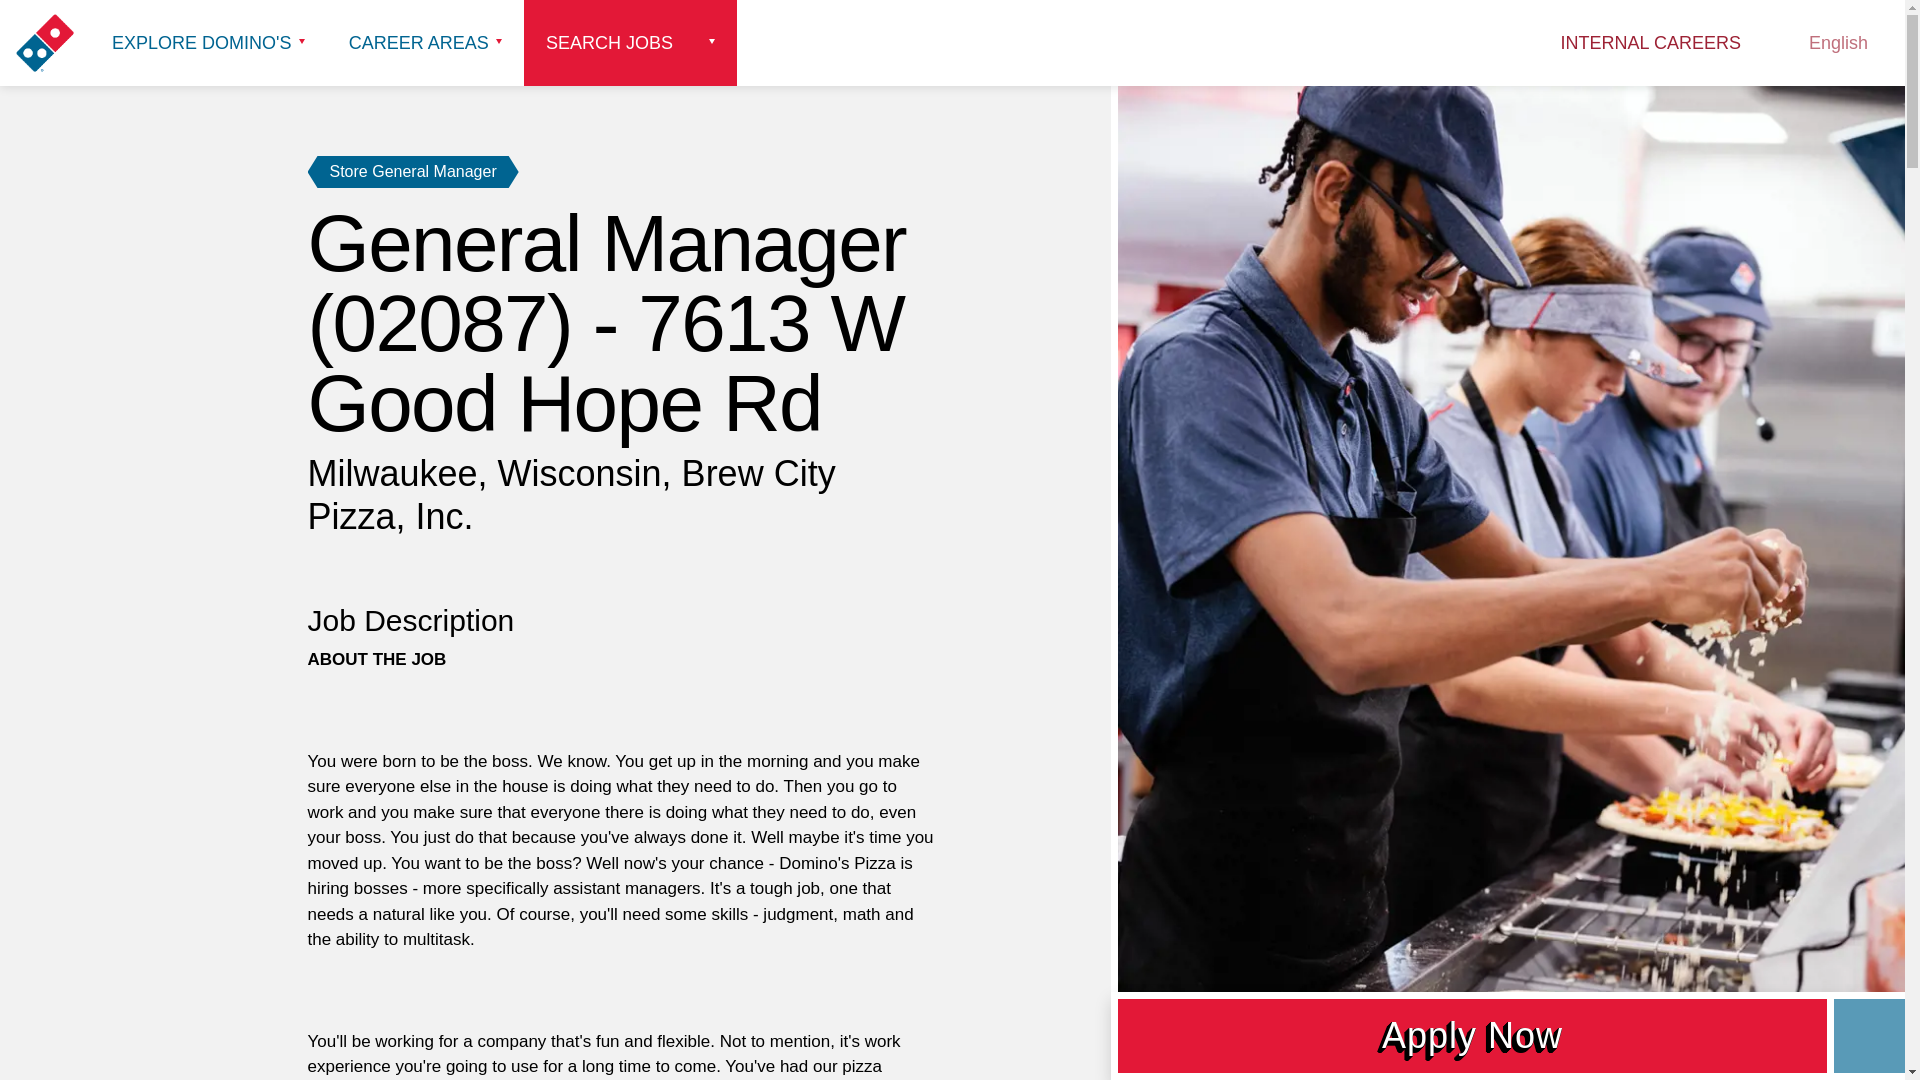 The image size is (1920, 1080). Describe the element at coordinates (1826, 43) in the screenshot. I see `English` at that location.